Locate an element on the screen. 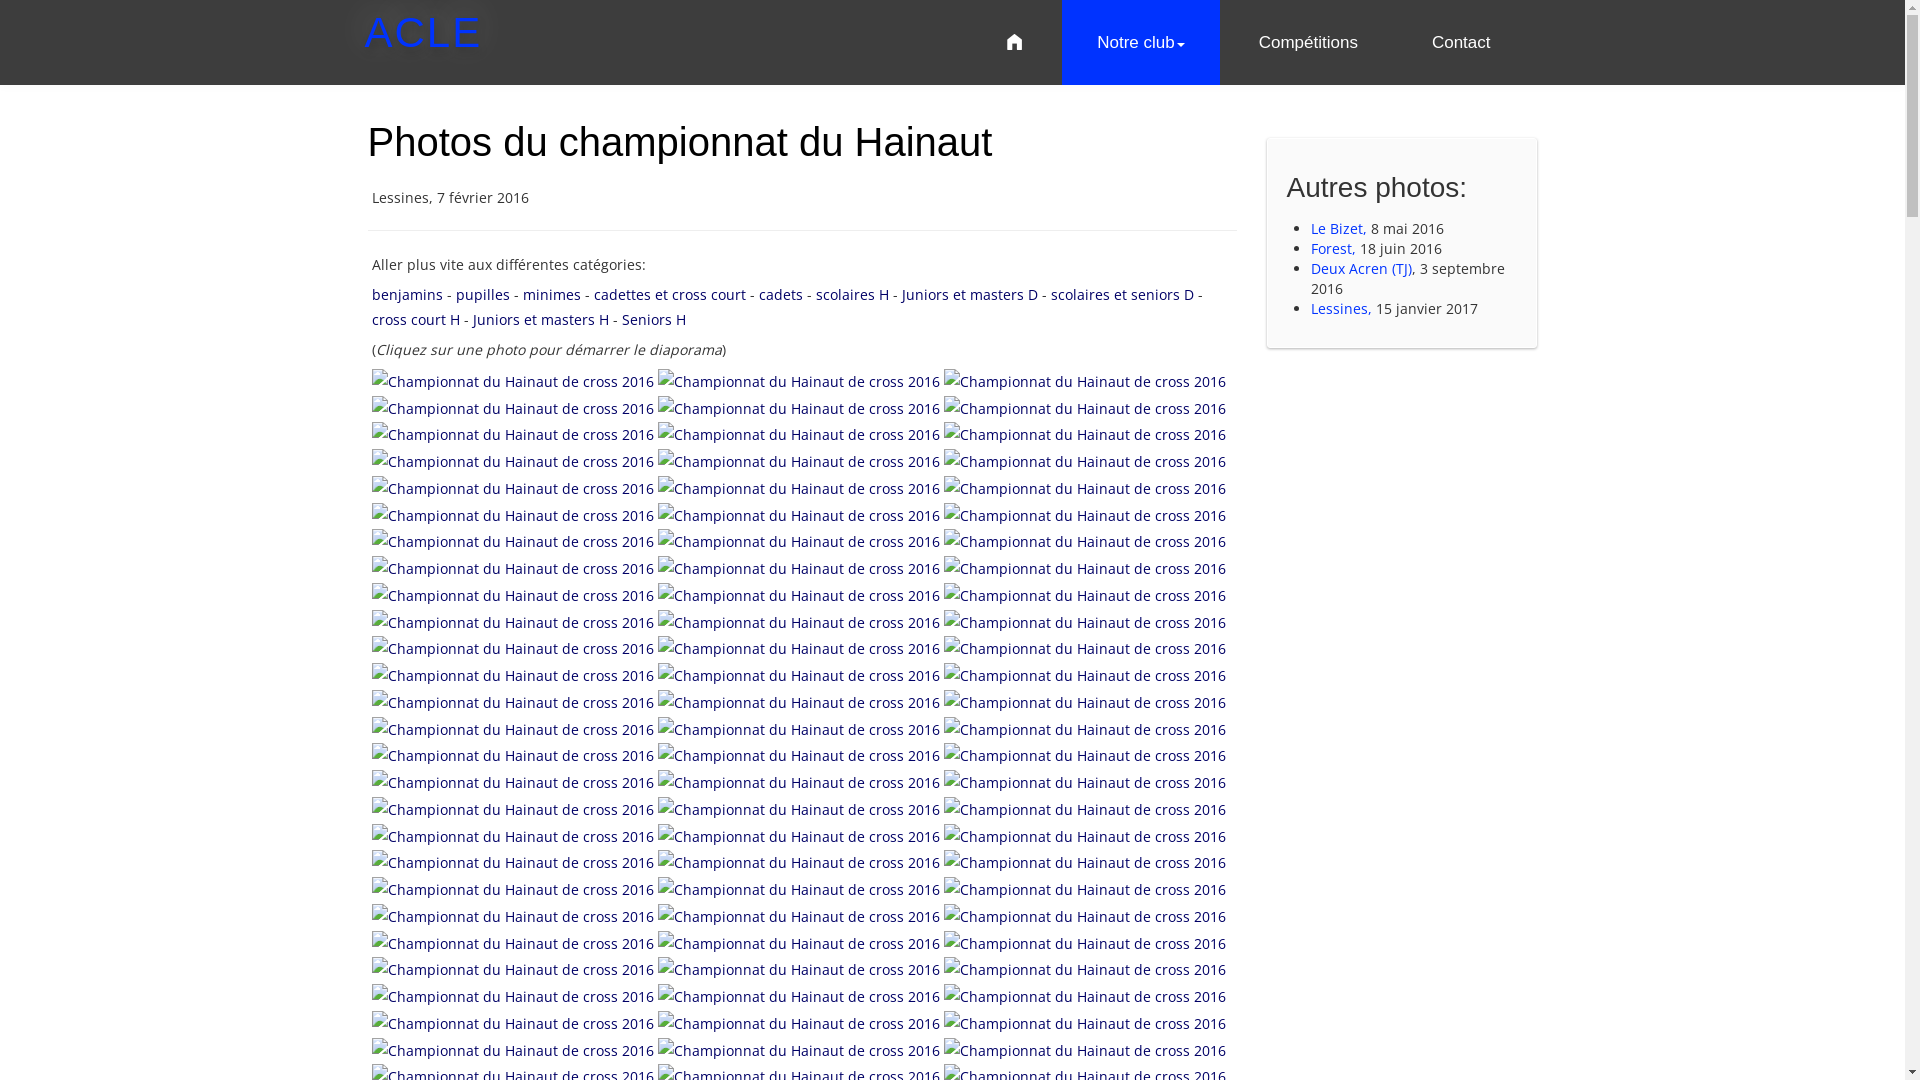 This screenshot has width=1920, height=1080. Championnat du Hainaut de cross 2016 is located at coordinates (1085, 834).